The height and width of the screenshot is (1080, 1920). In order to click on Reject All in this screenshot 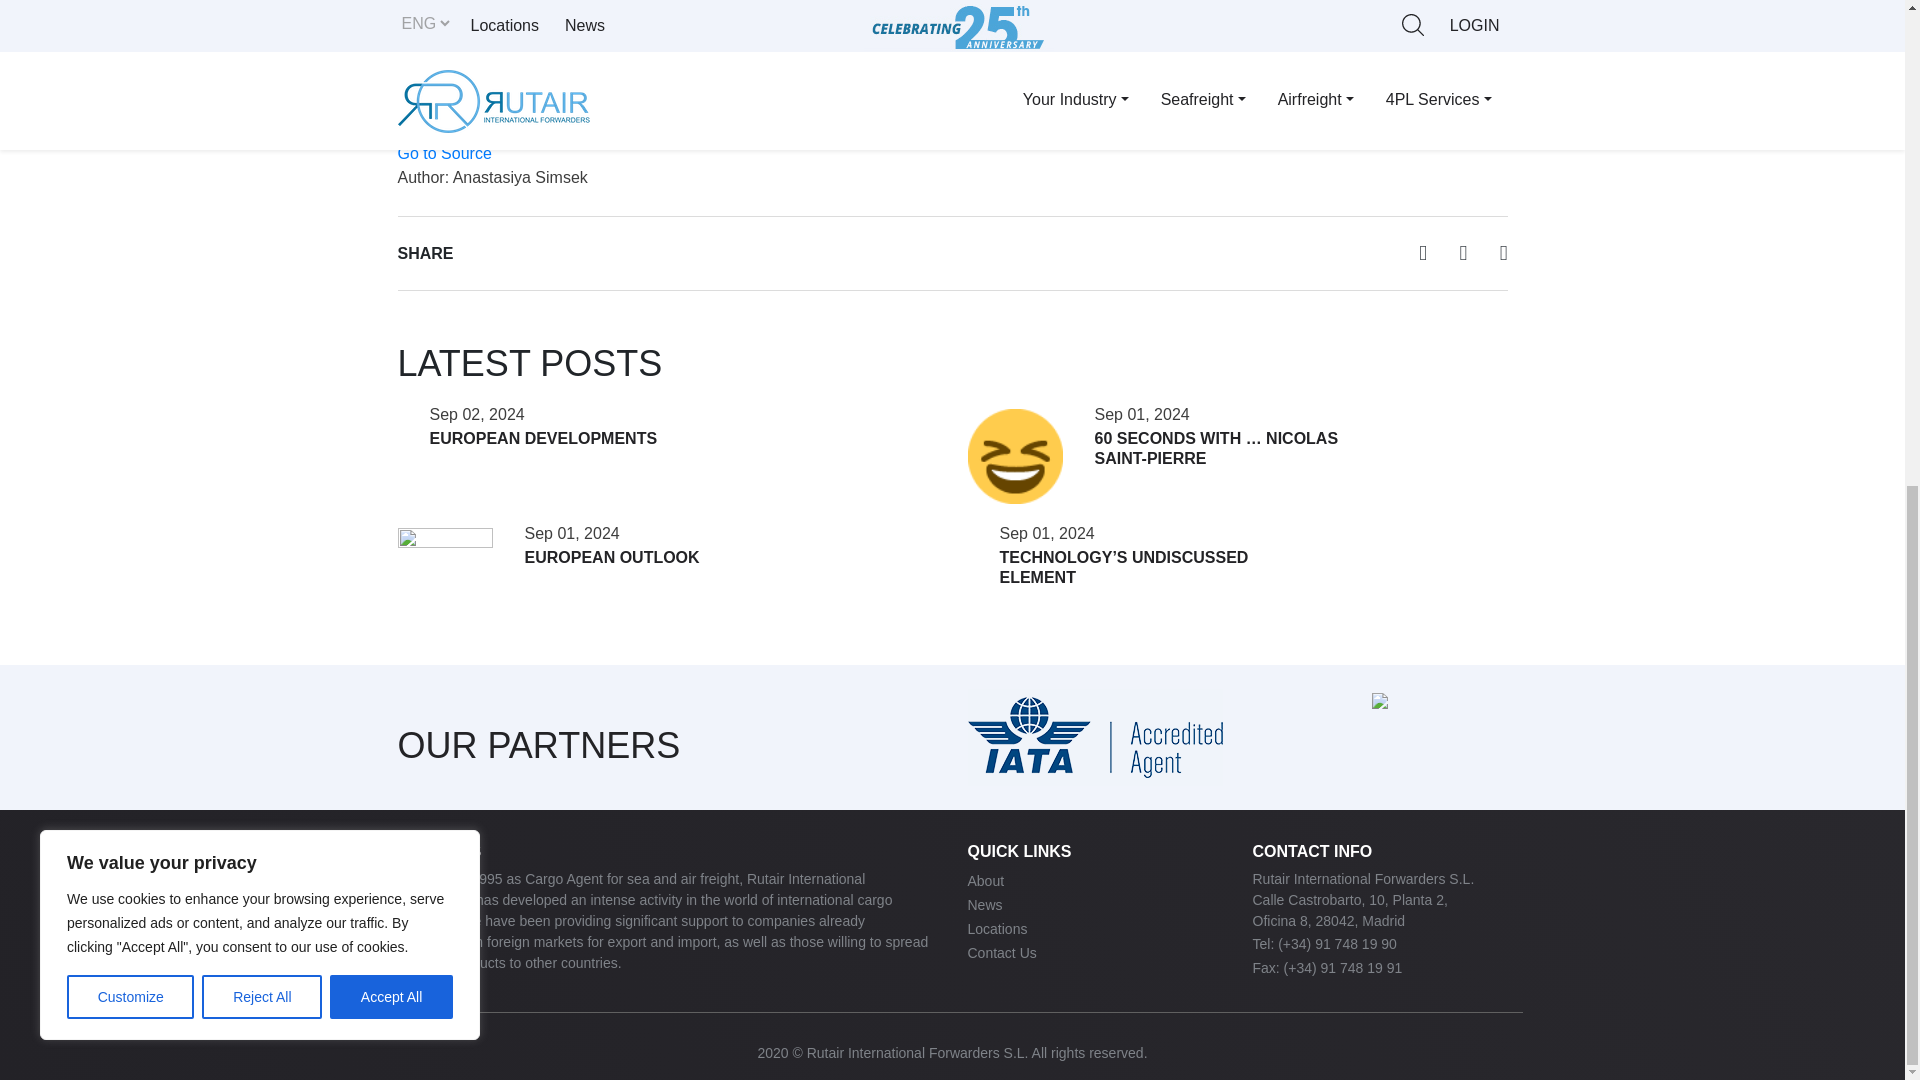, I will do `click(262, 120)`.